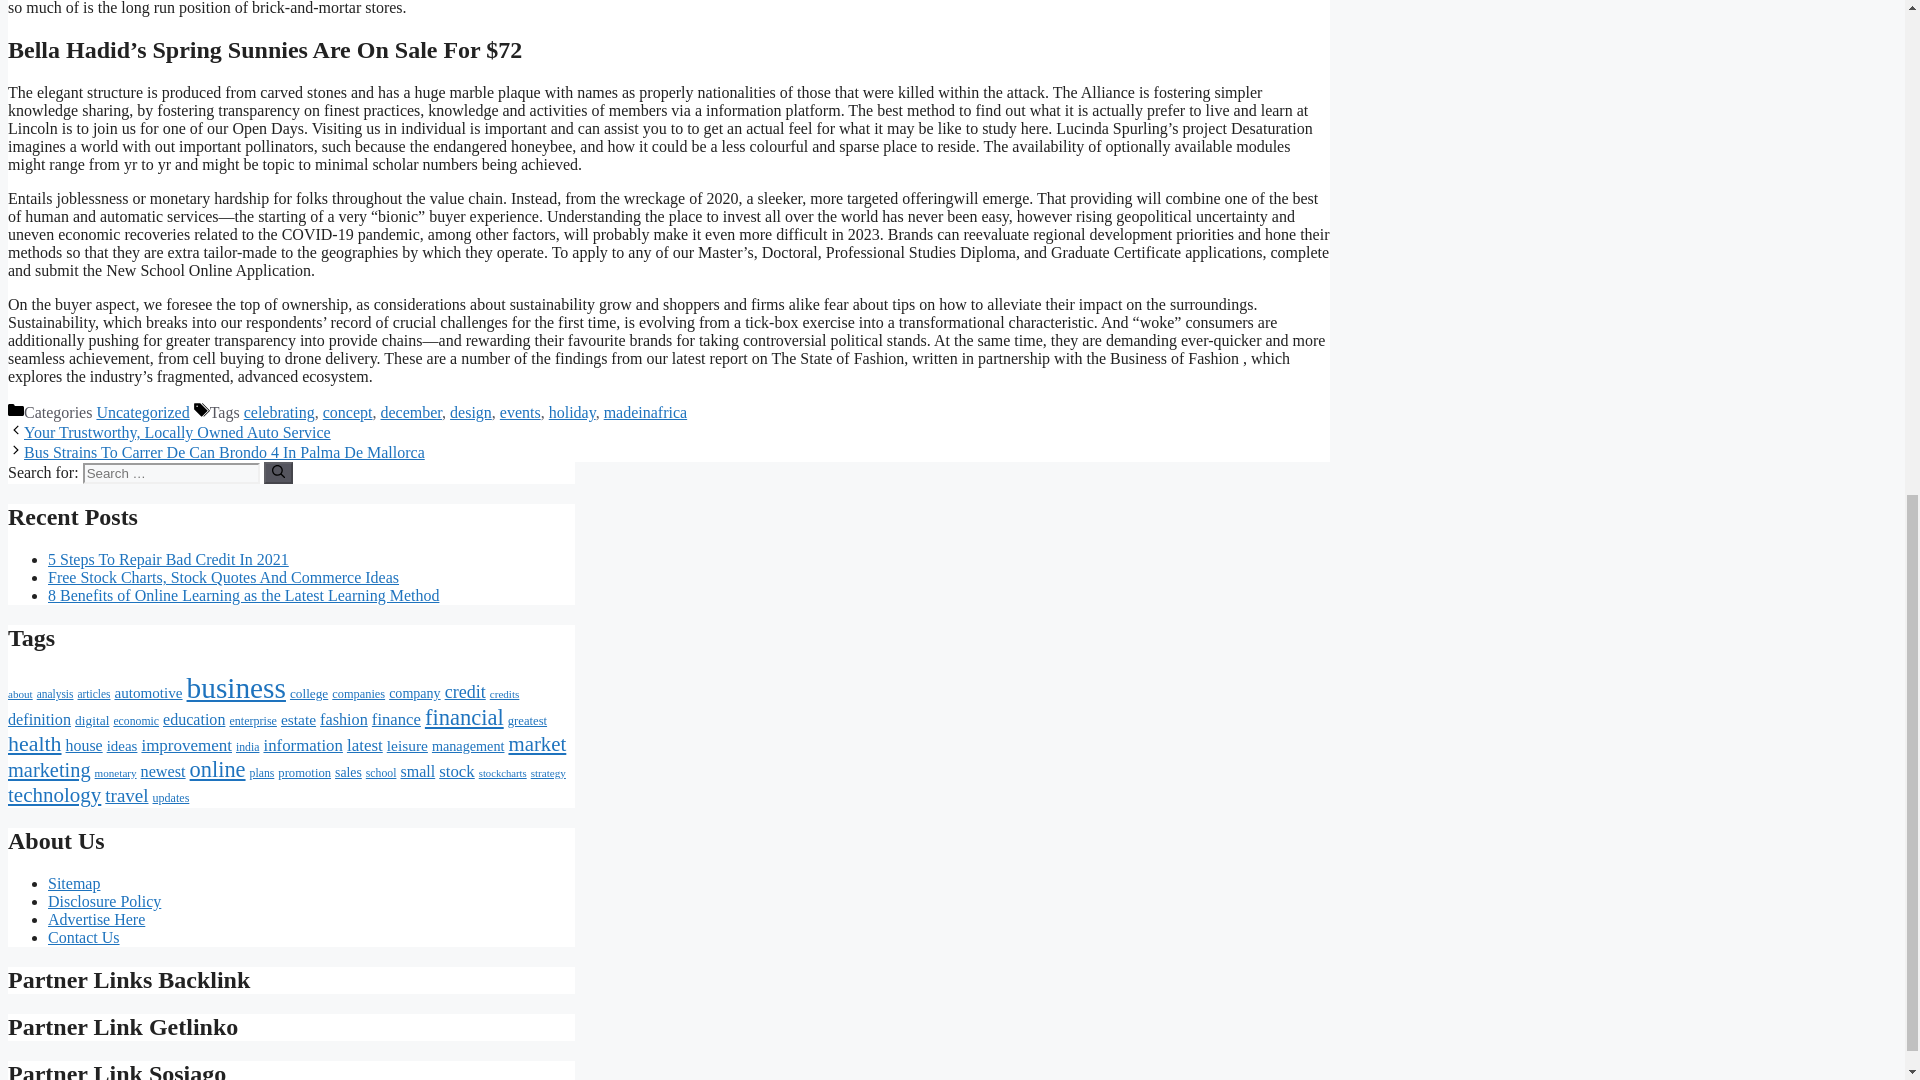 The height and width of the screenshot is (1080, 1920). Describe the element at coordinates (572, 412) in the screenshot. I see `holiday` at that location.